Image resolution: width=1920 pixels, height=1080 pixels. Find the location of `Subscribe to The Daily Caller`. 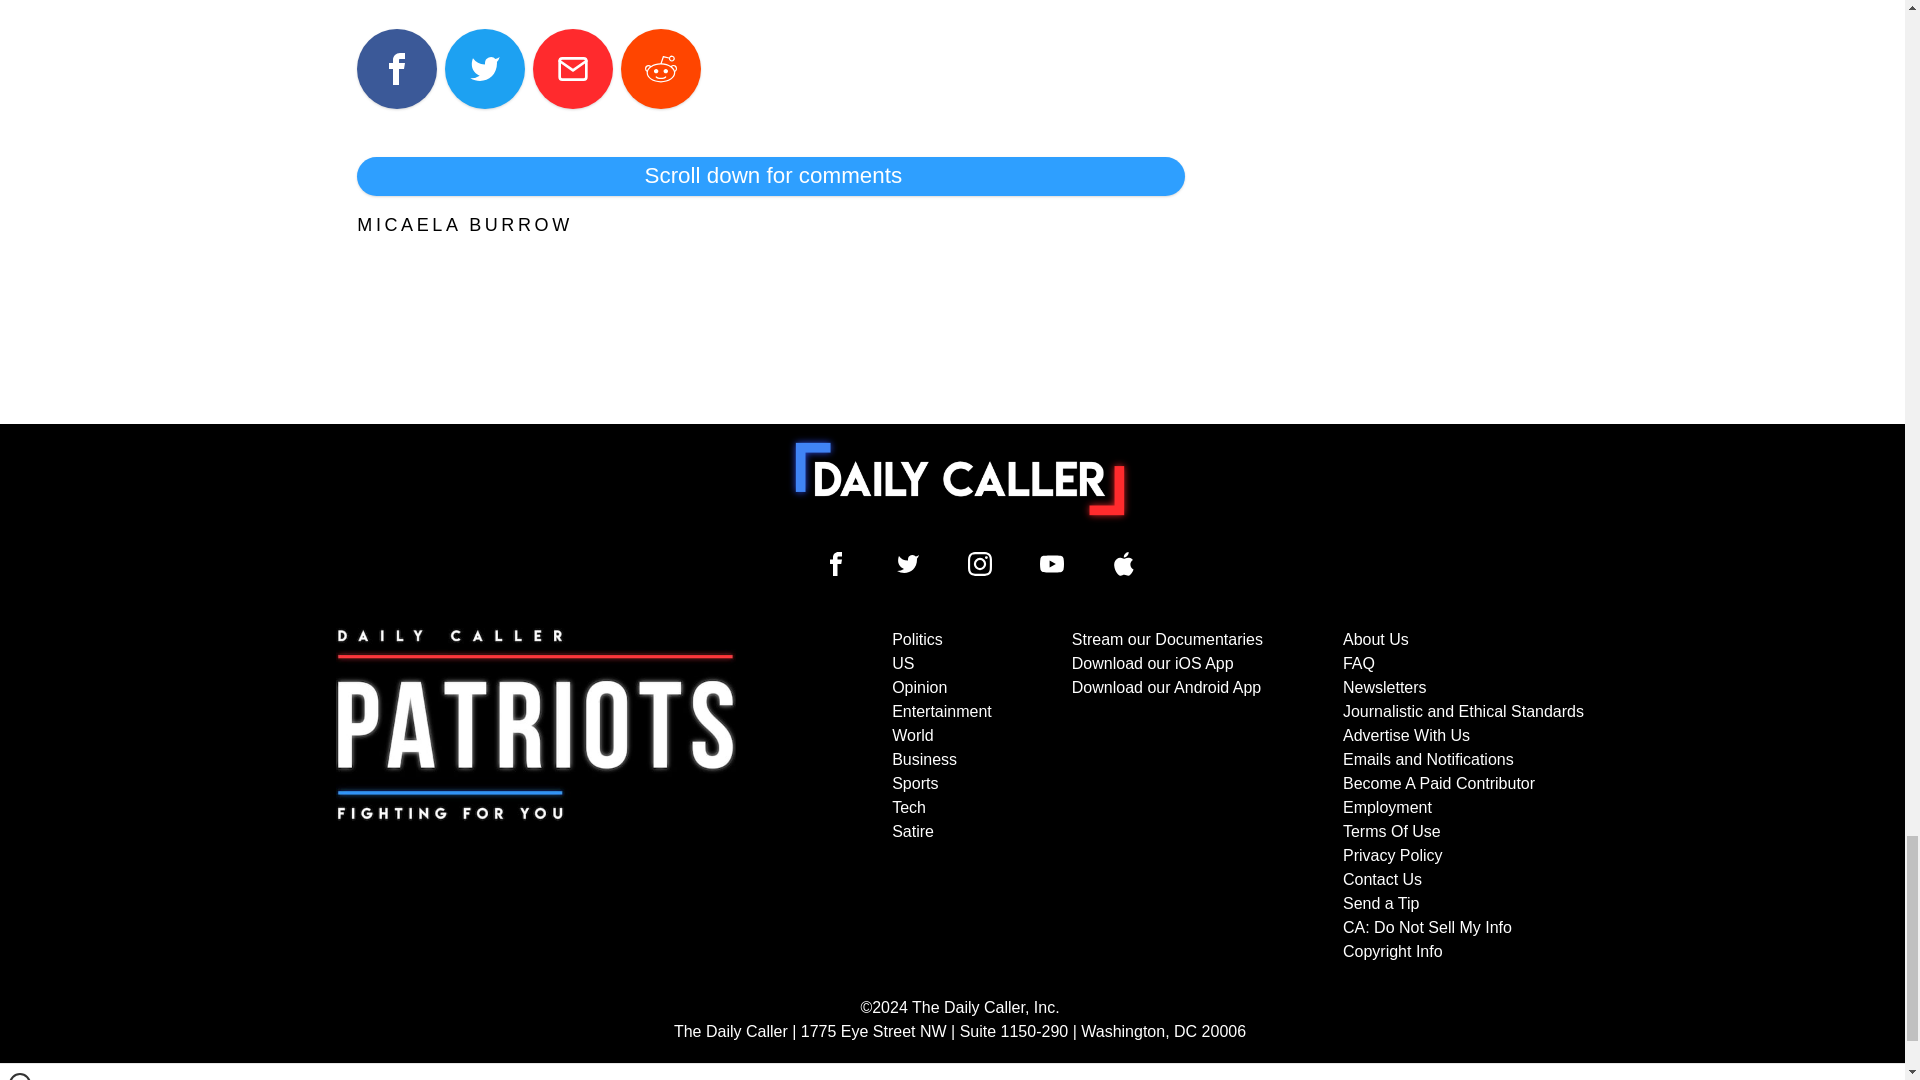

Subscribe to The Daily Caller is located at coordinates (536, 796).